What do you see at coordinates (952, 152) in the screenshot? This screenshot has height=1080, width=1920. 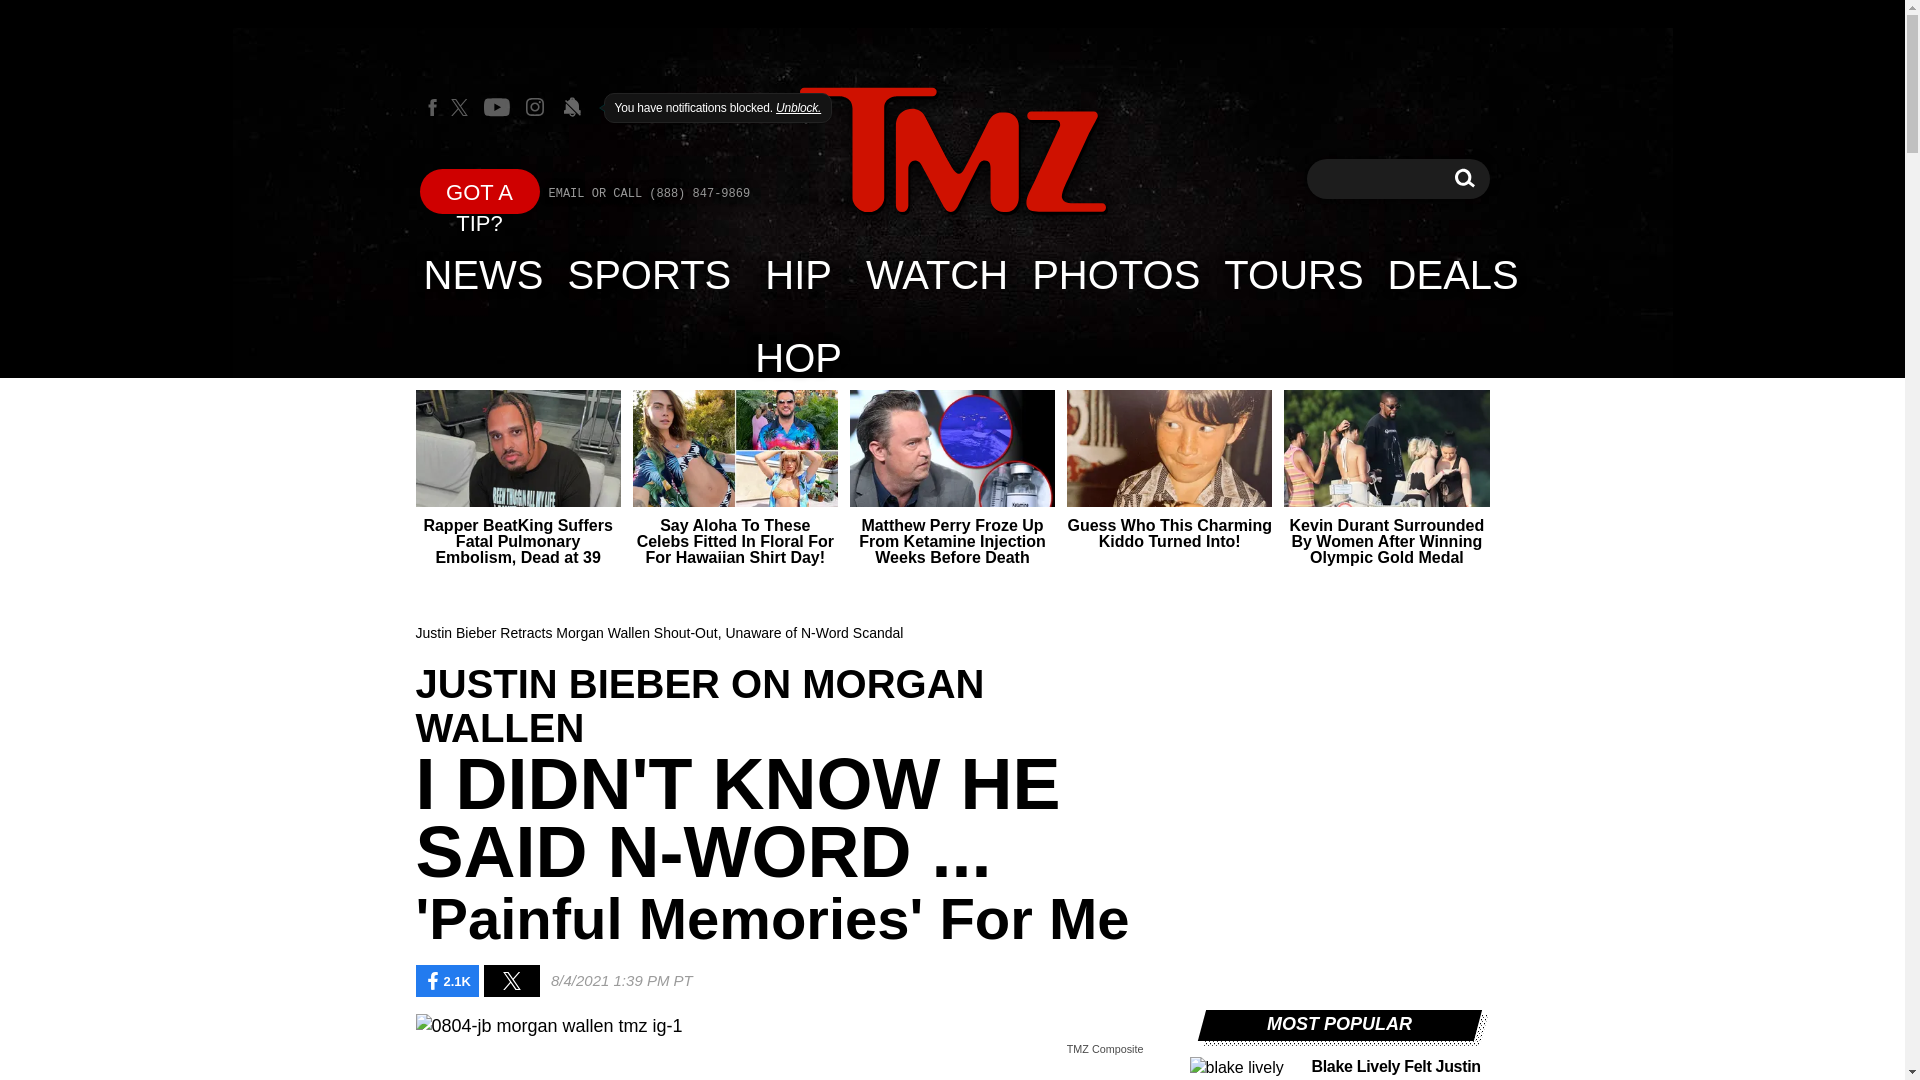 I see `SPORTS` at bounding box center [952, 152].